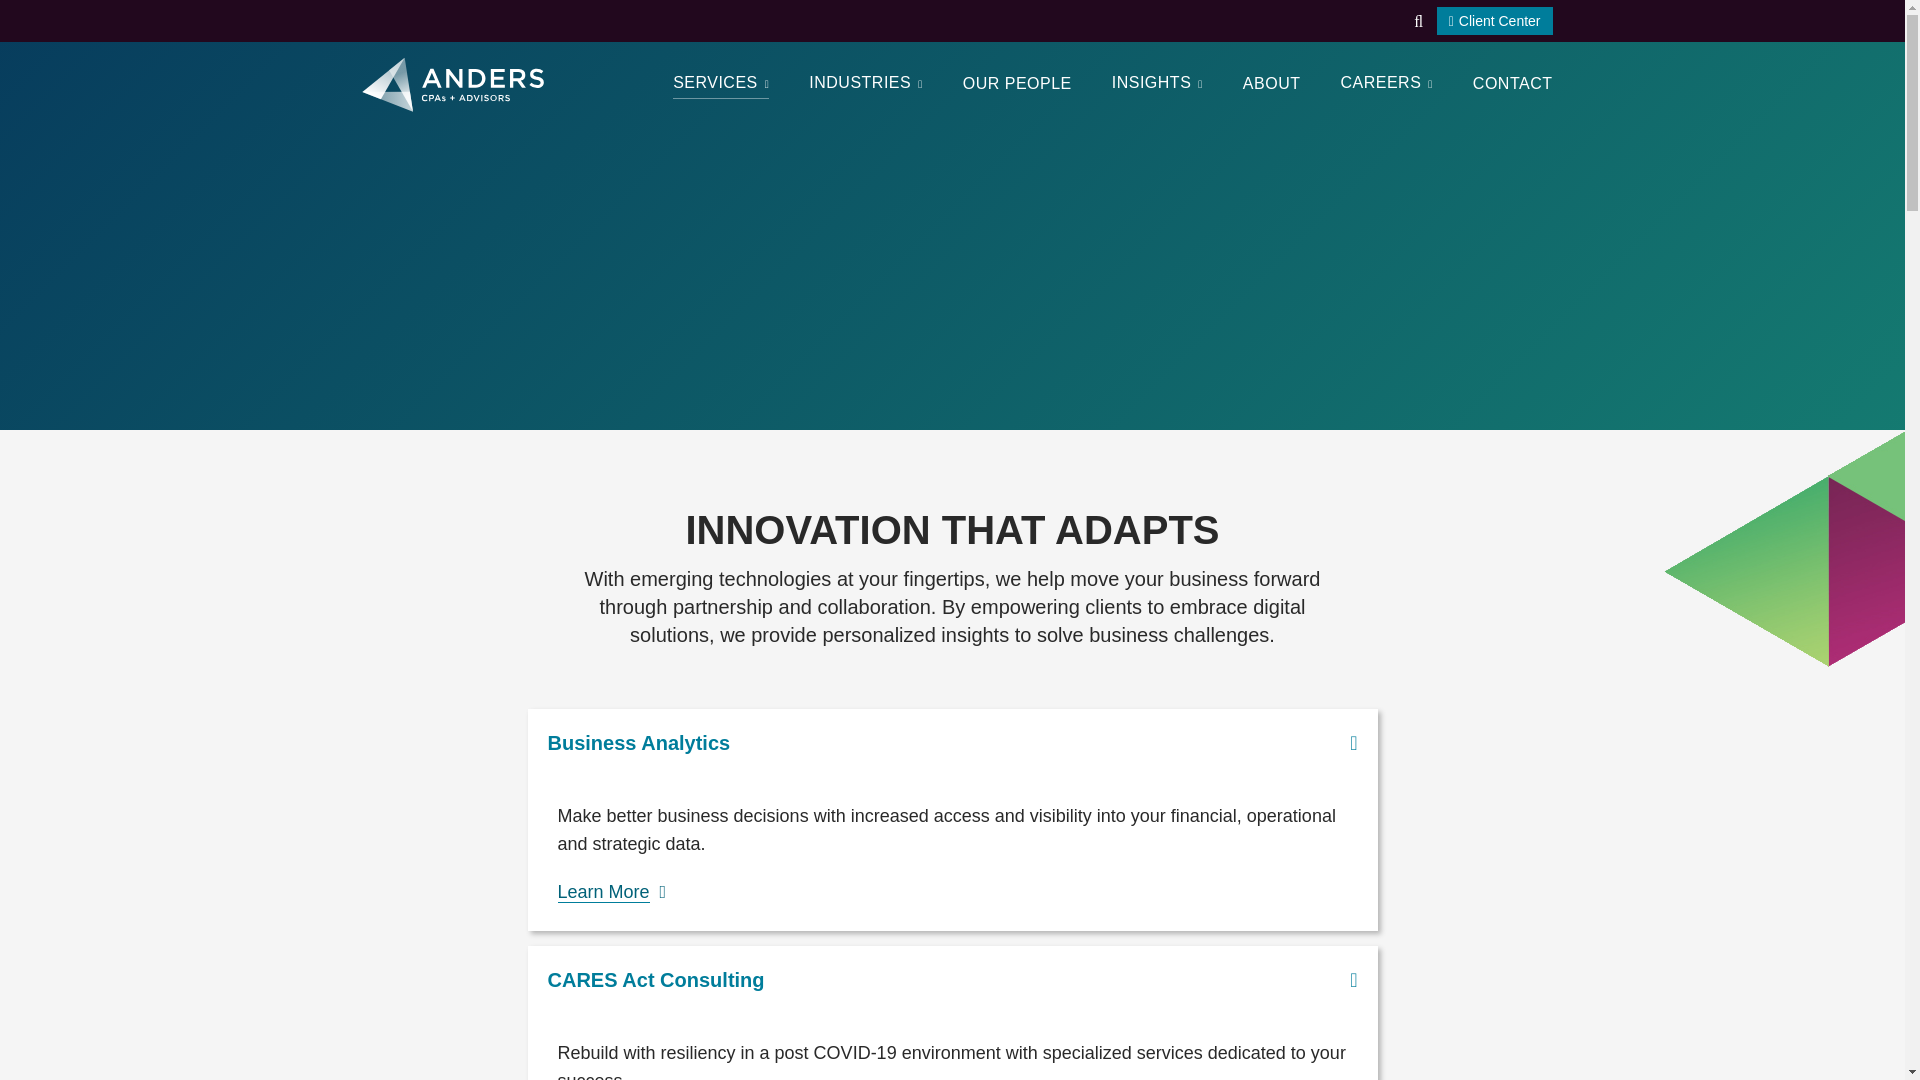 The image size is (1920, 1080). I want to click on SERVICES, so click(721, 84).